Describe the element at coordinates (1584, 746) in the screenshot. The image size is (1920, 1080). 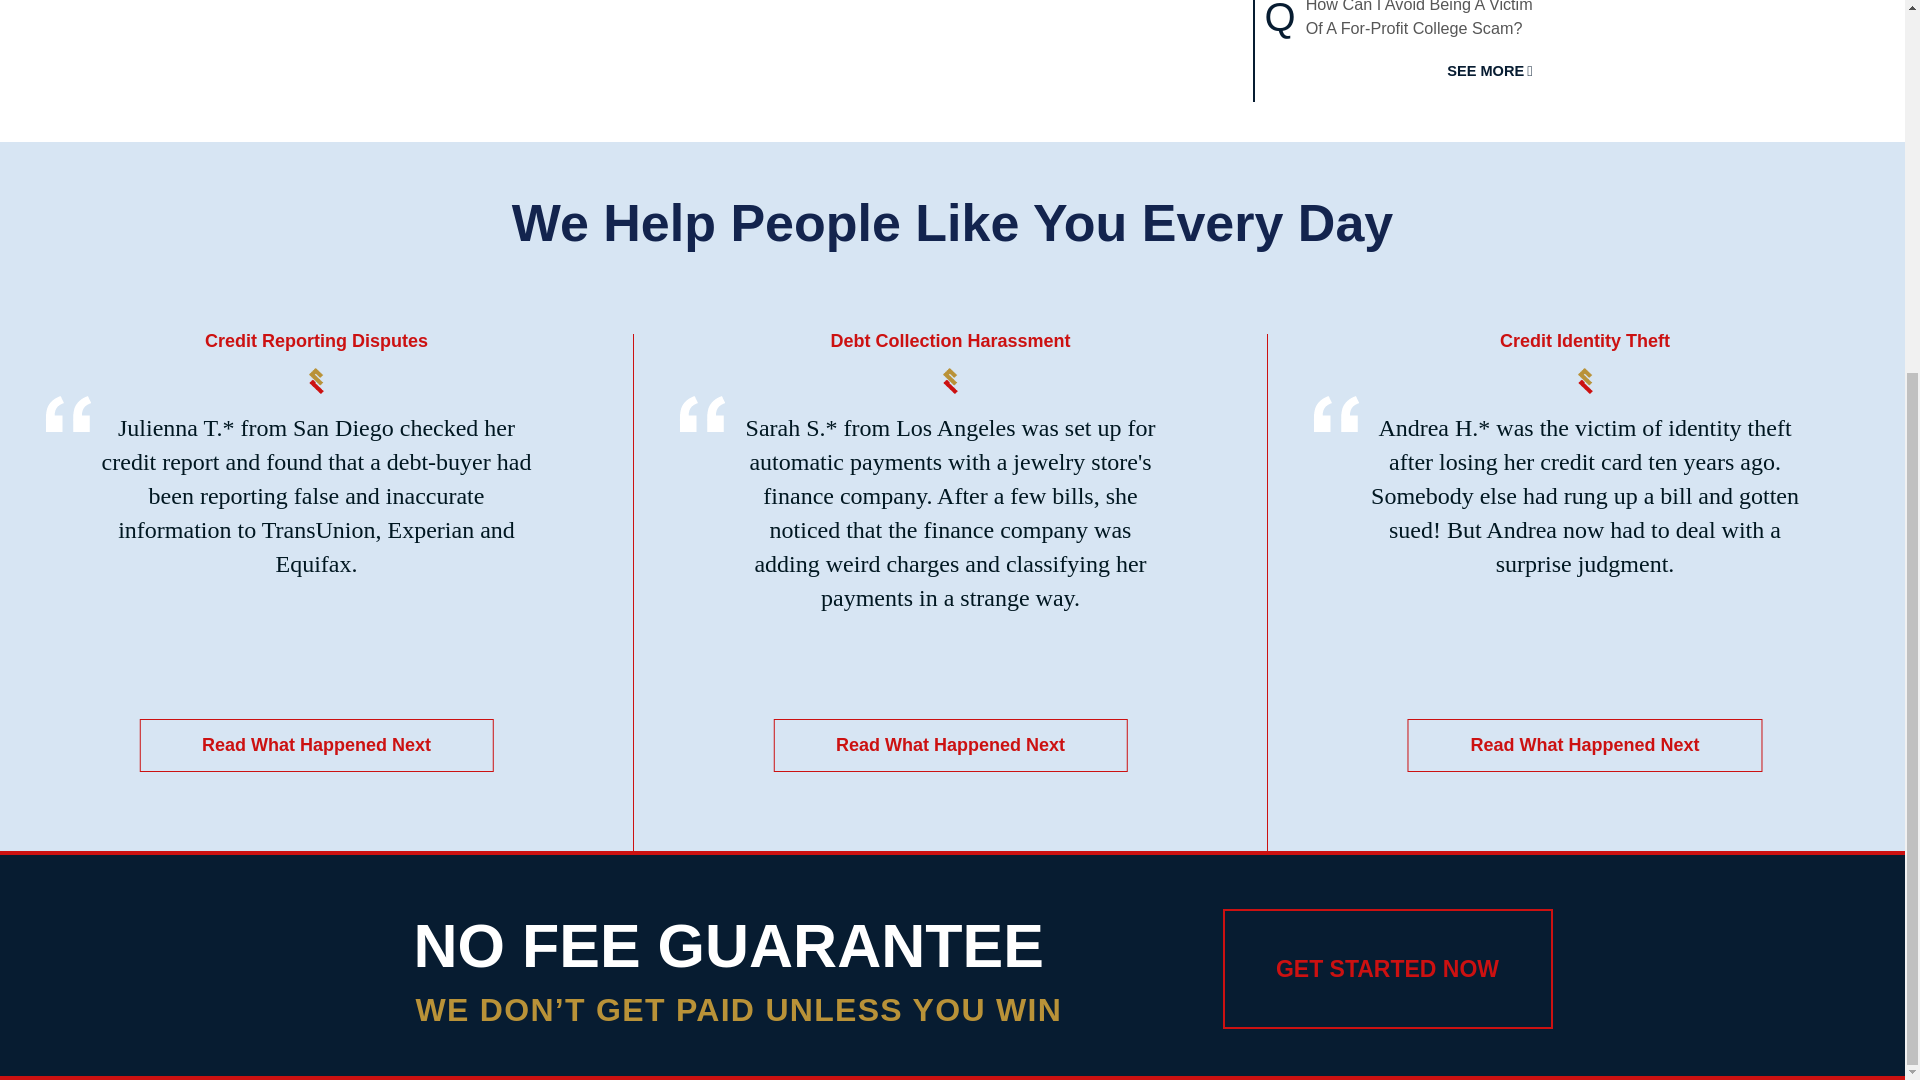
I see `Read What Happened Next` at that location.